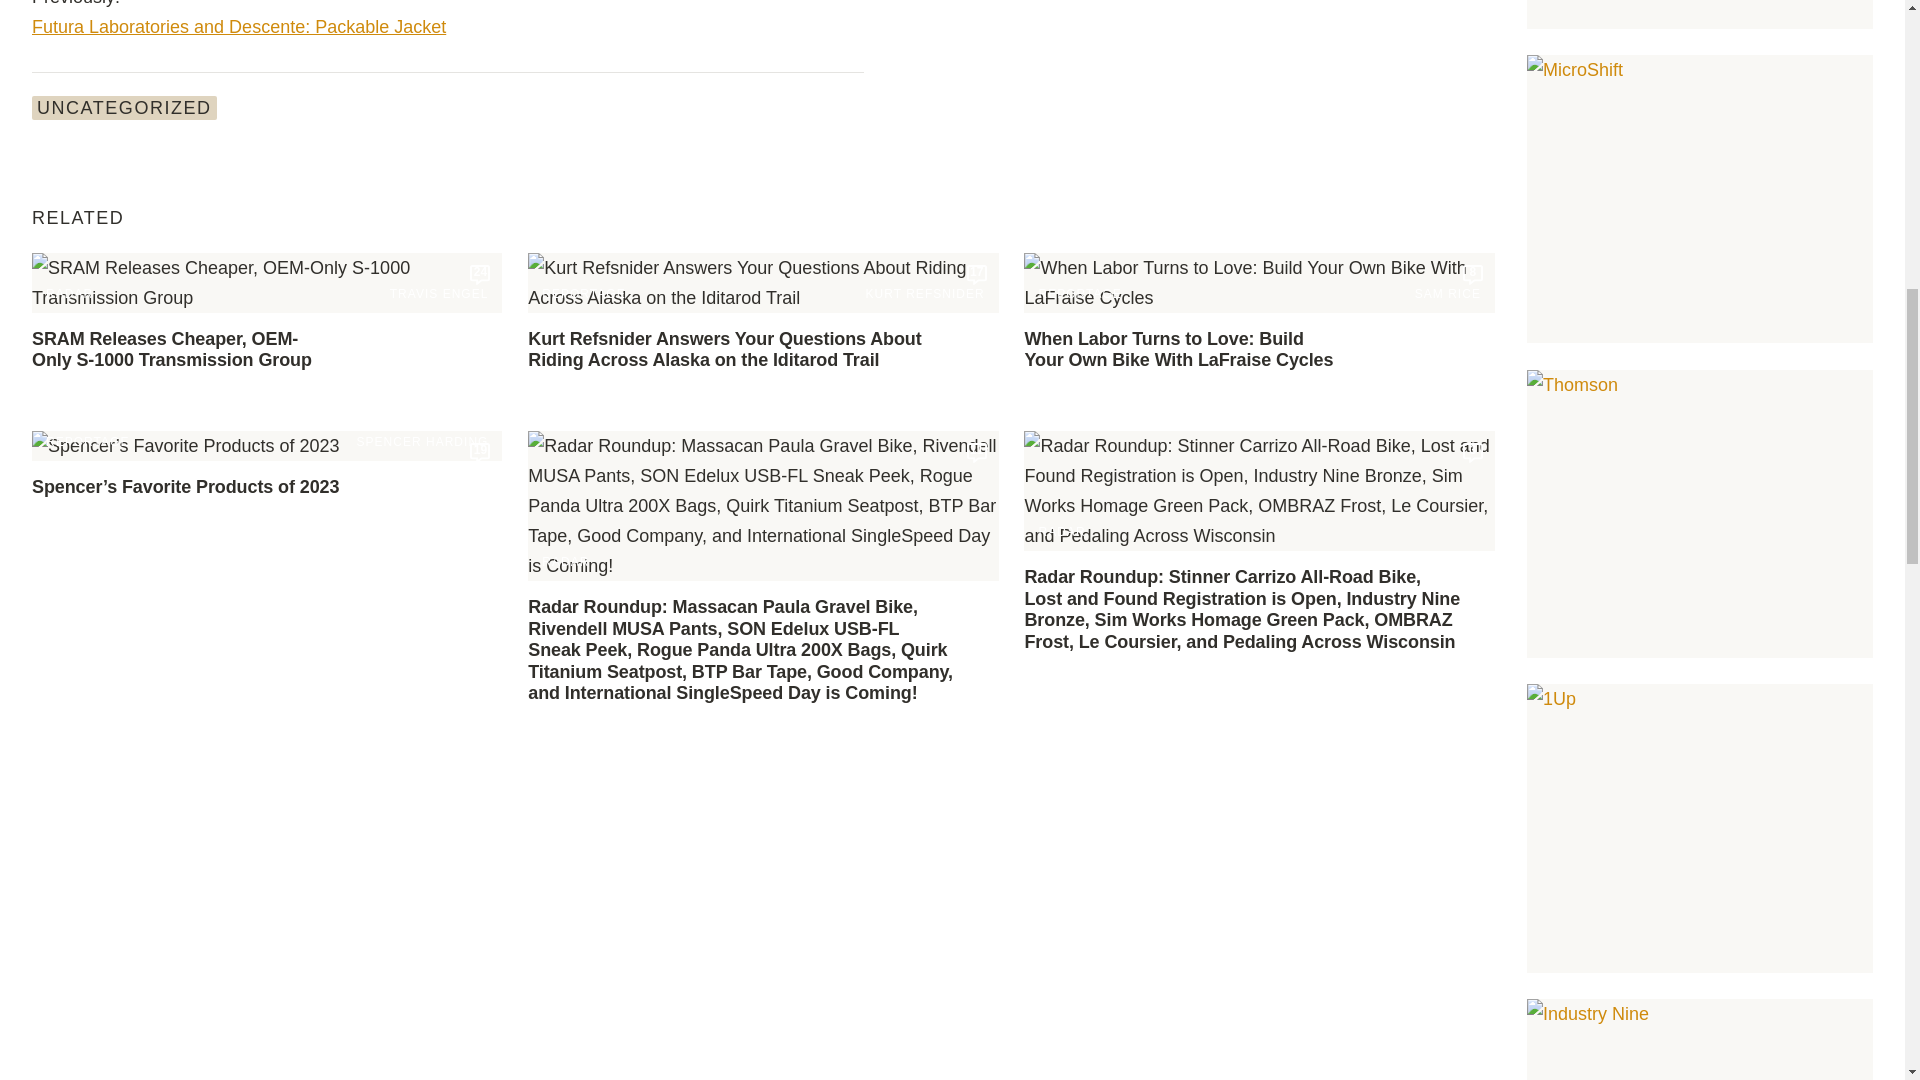 The width and height of the screenshot is (1920, 1080). I want to click on Janus Cycle Group, so click(1700, 14).